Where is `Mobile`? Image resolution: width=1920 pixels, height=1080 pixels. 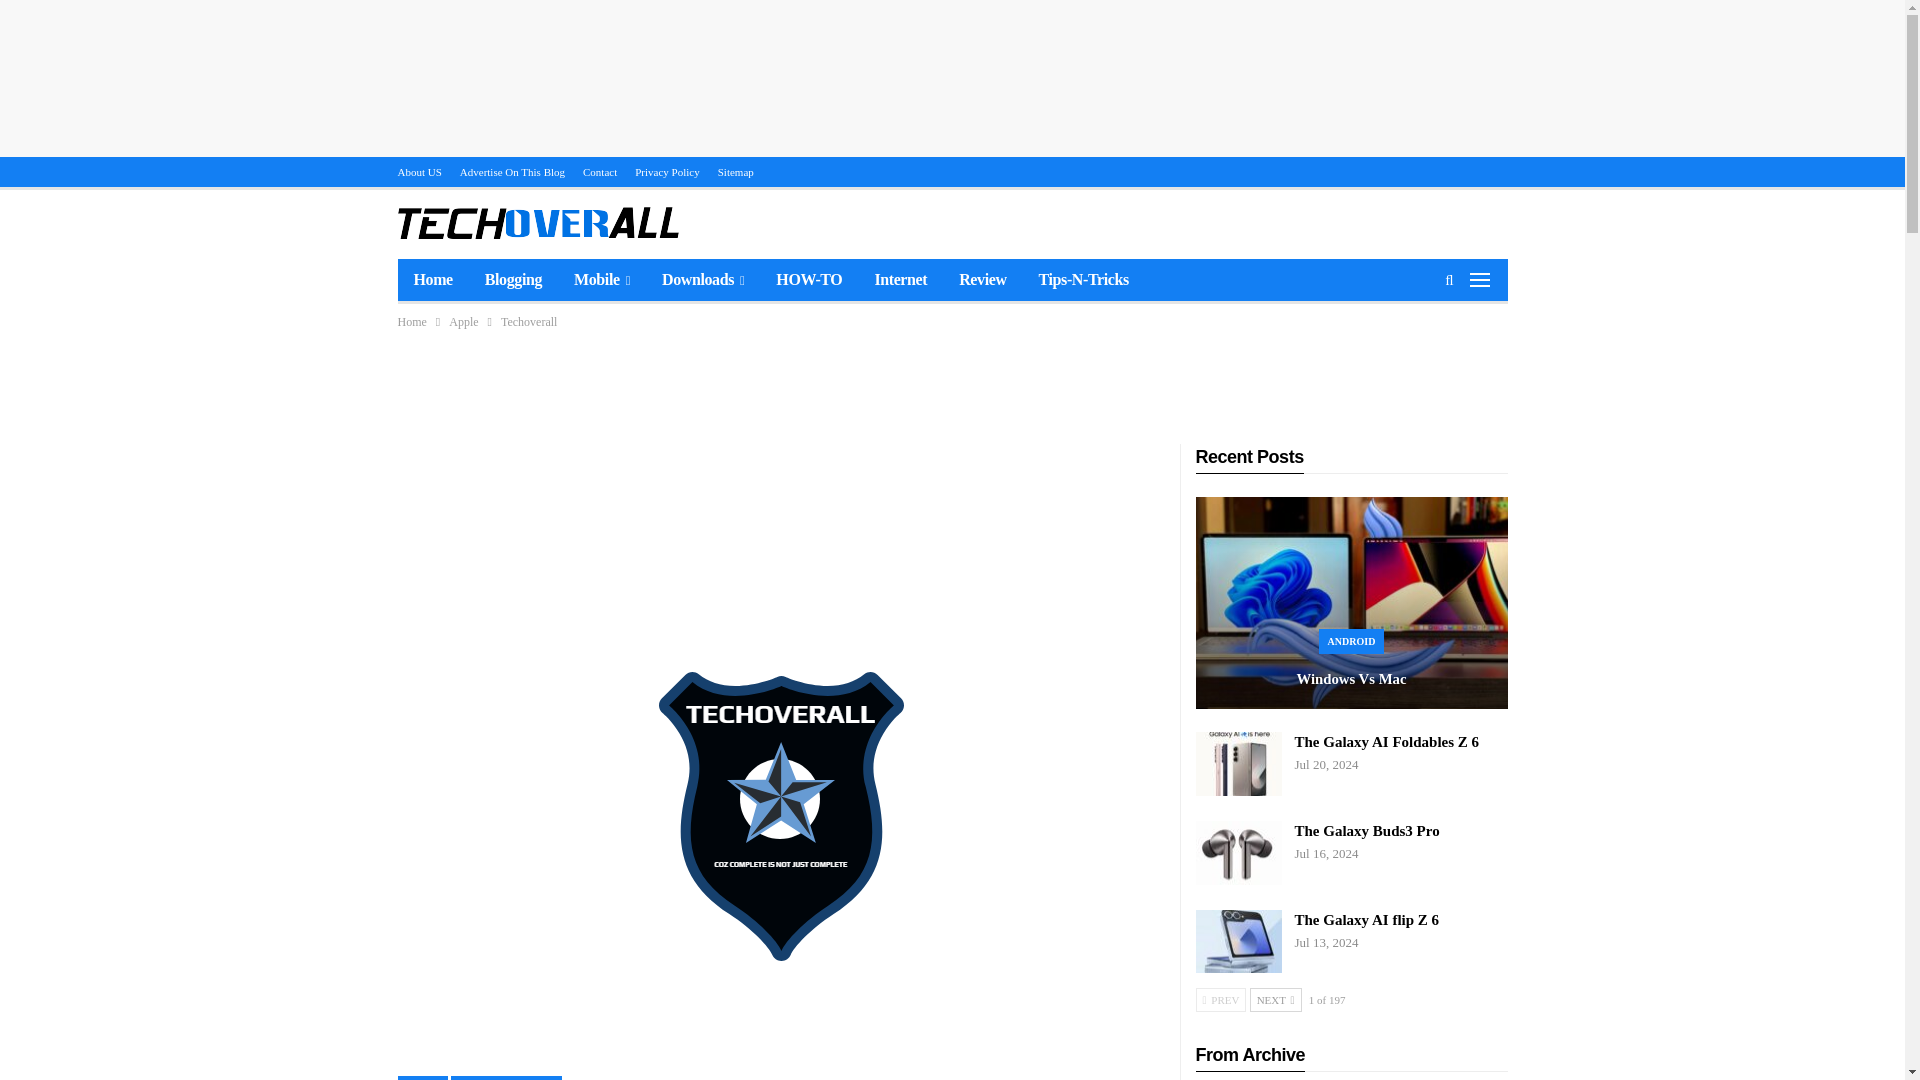 Mobile is located at coordinates (602, 280).